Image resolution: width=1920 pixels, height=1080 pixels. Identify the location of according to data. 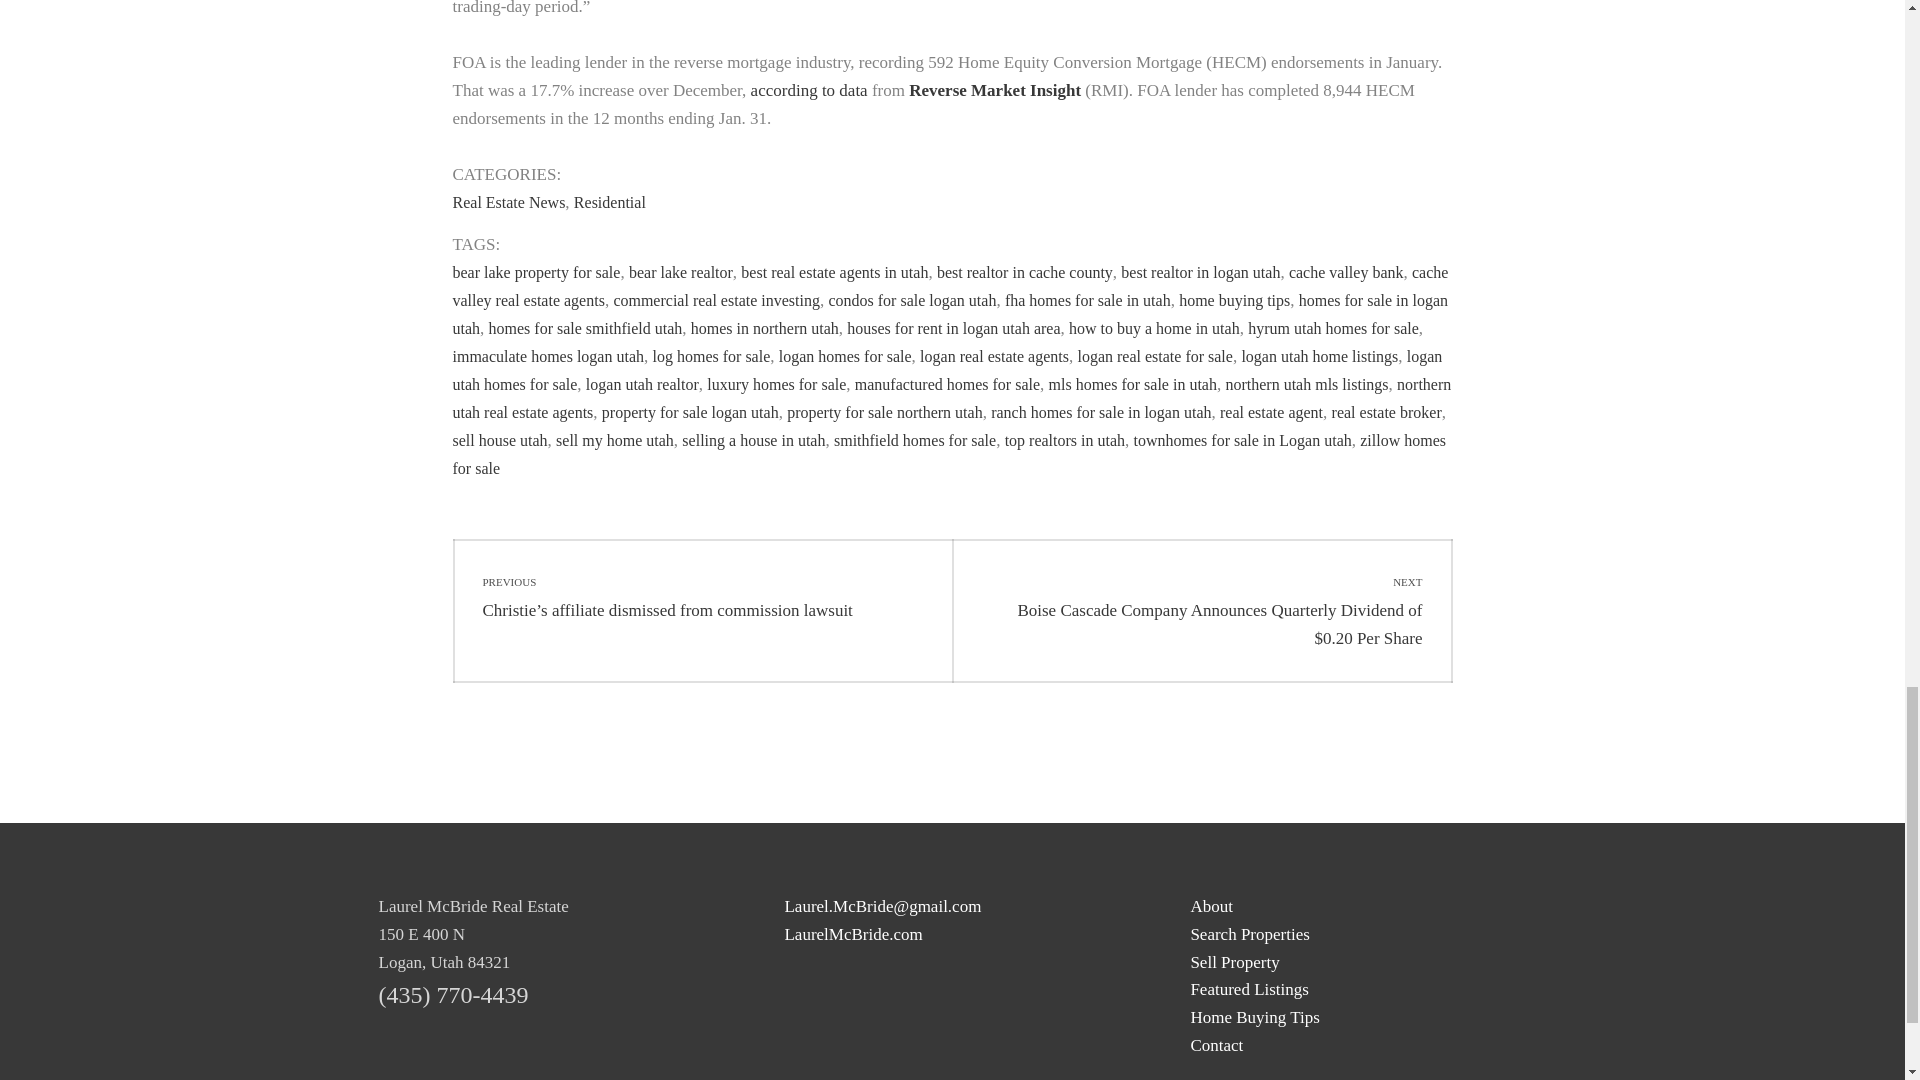
(808, 90).